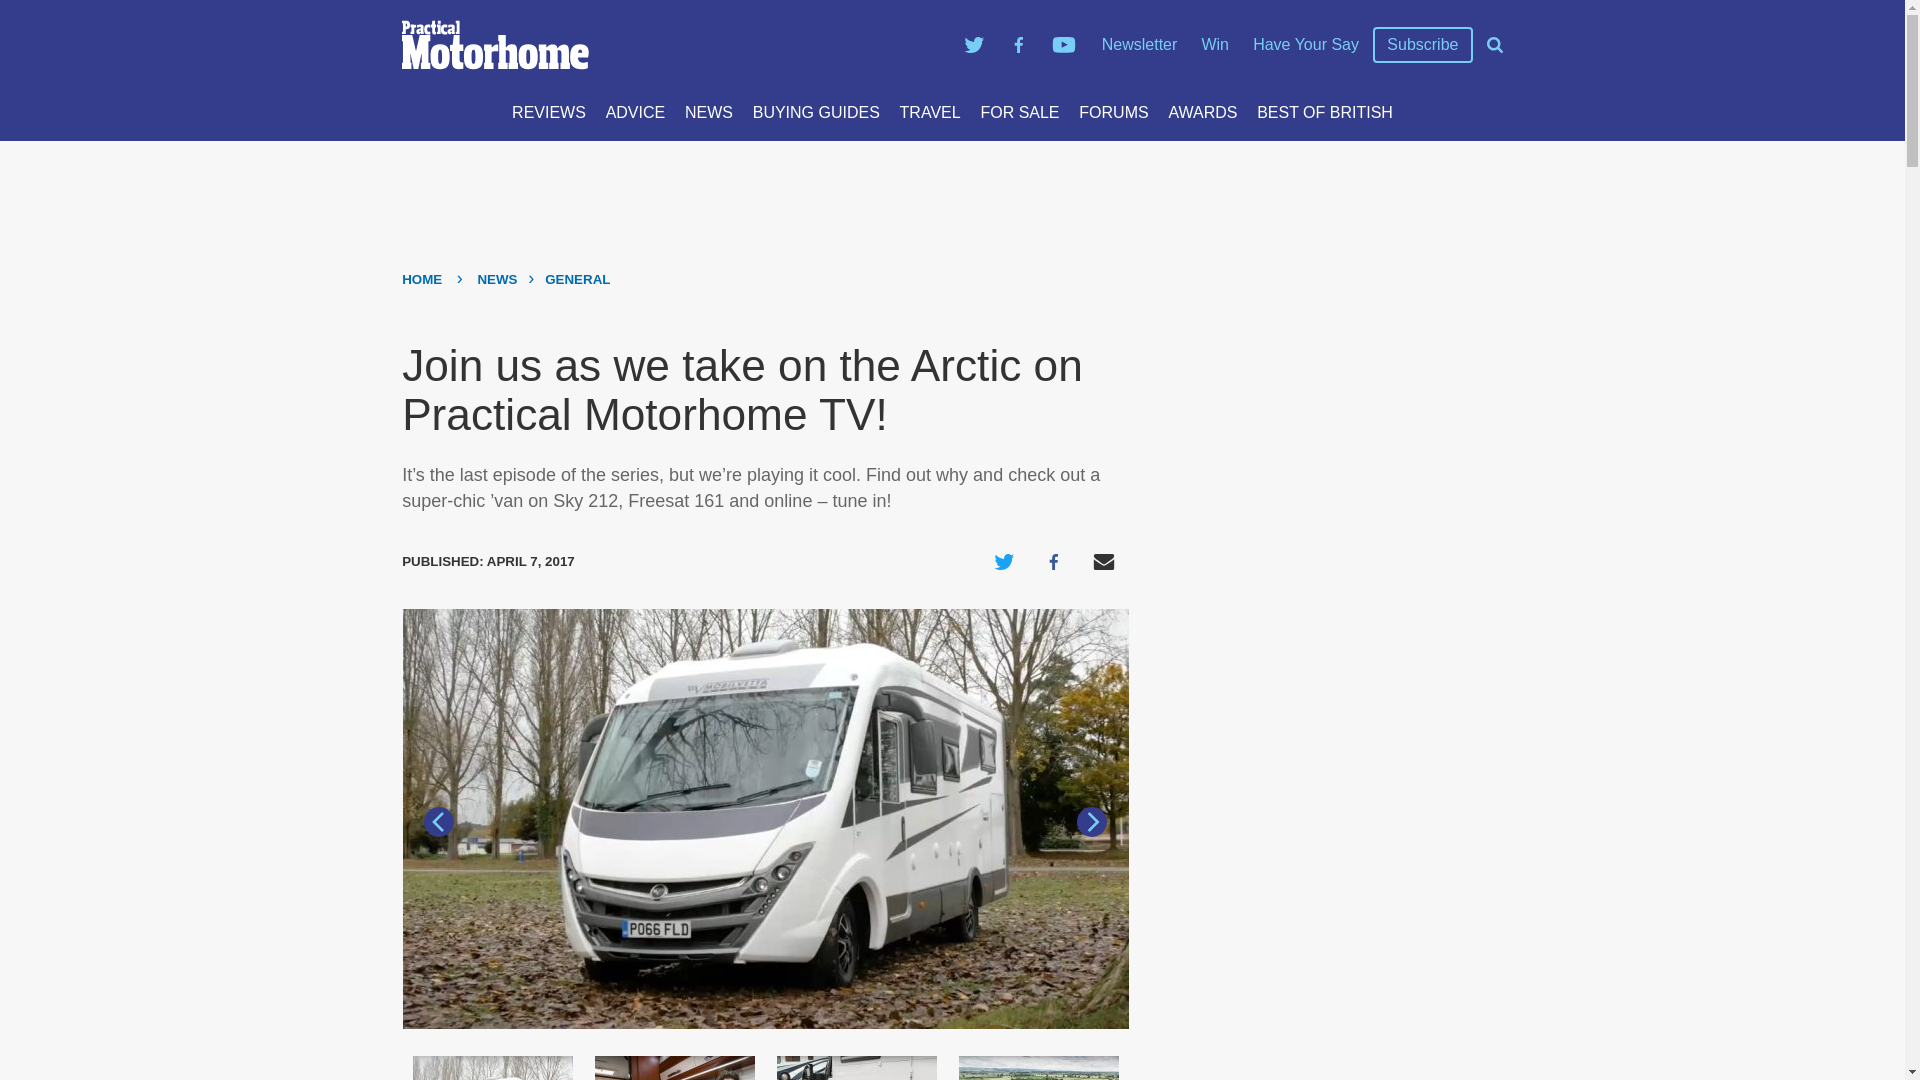 The image size is (1920, 1080). I want to click on Subscribe, so click(1422, 45).